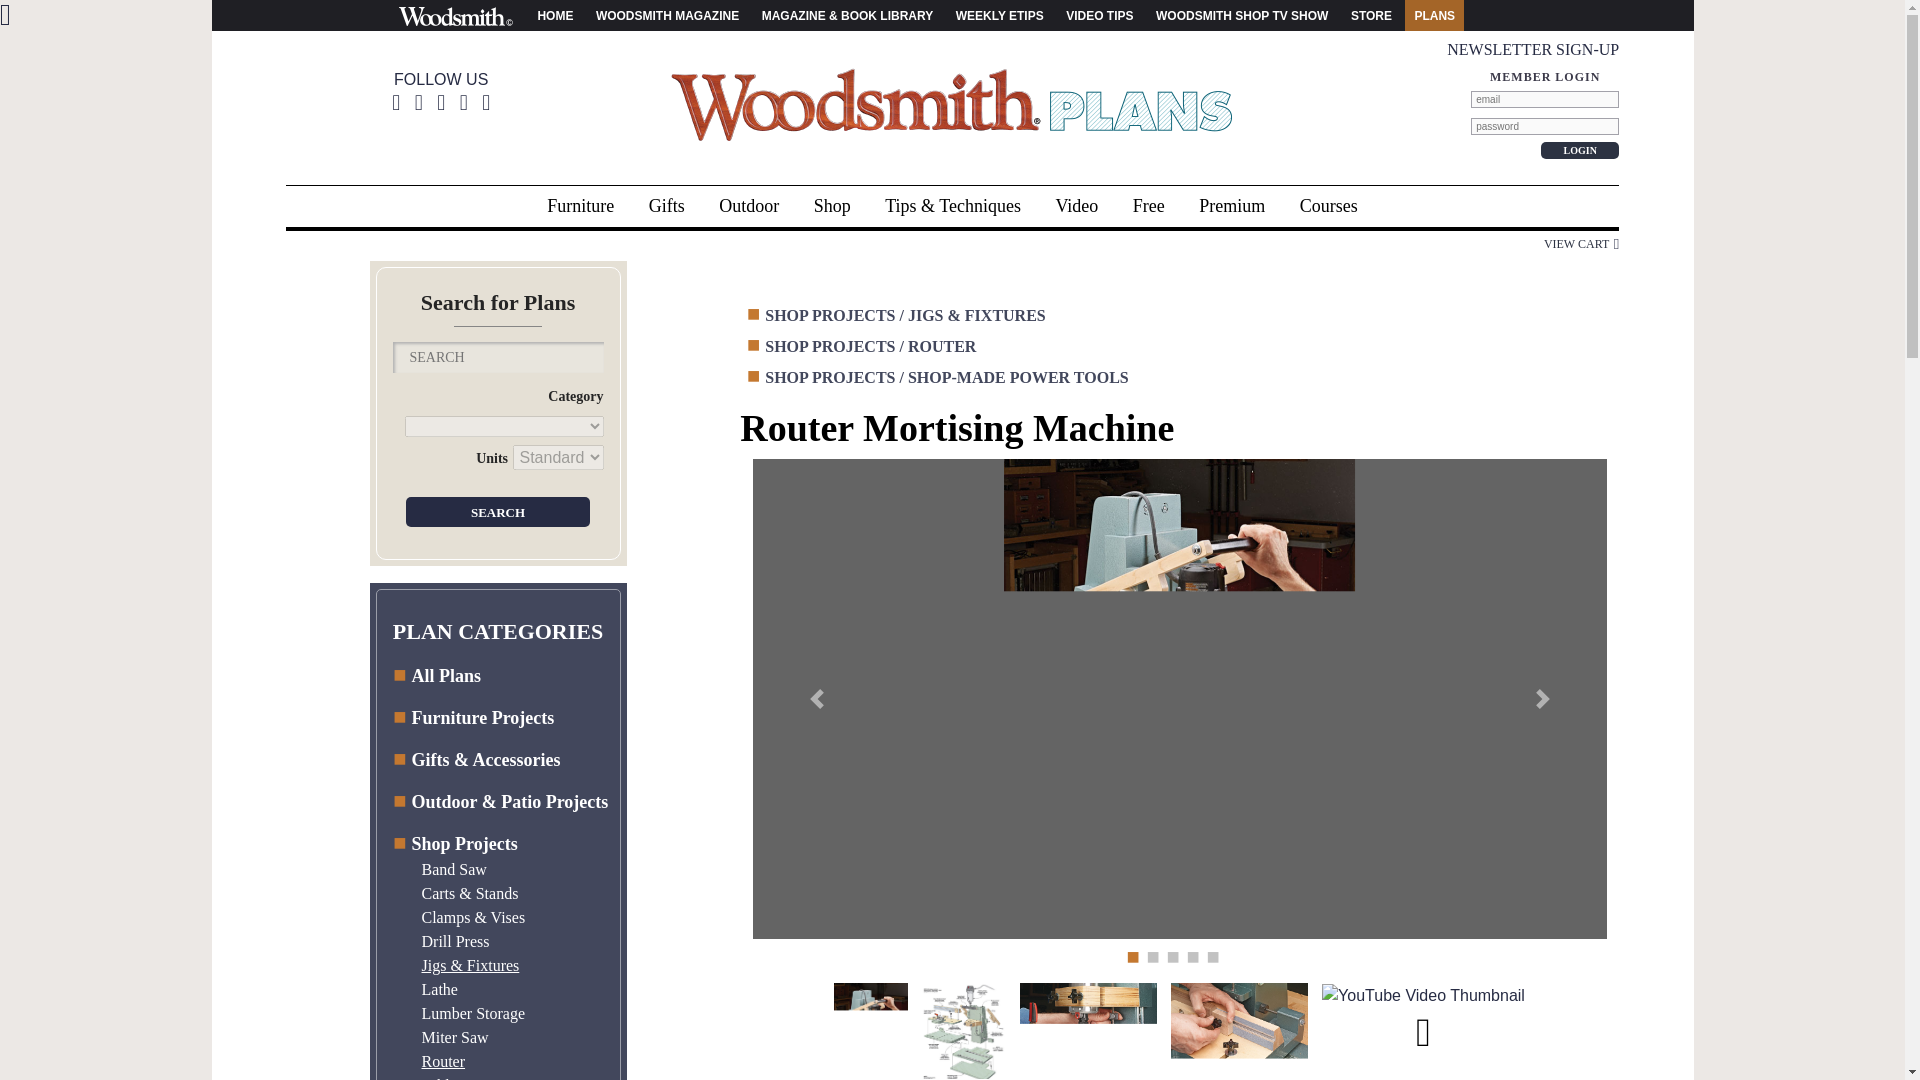  What do you see at coordinates (1434, 15) in the screenshot?
I see `PLANS` at bounding box center [1434, 15].